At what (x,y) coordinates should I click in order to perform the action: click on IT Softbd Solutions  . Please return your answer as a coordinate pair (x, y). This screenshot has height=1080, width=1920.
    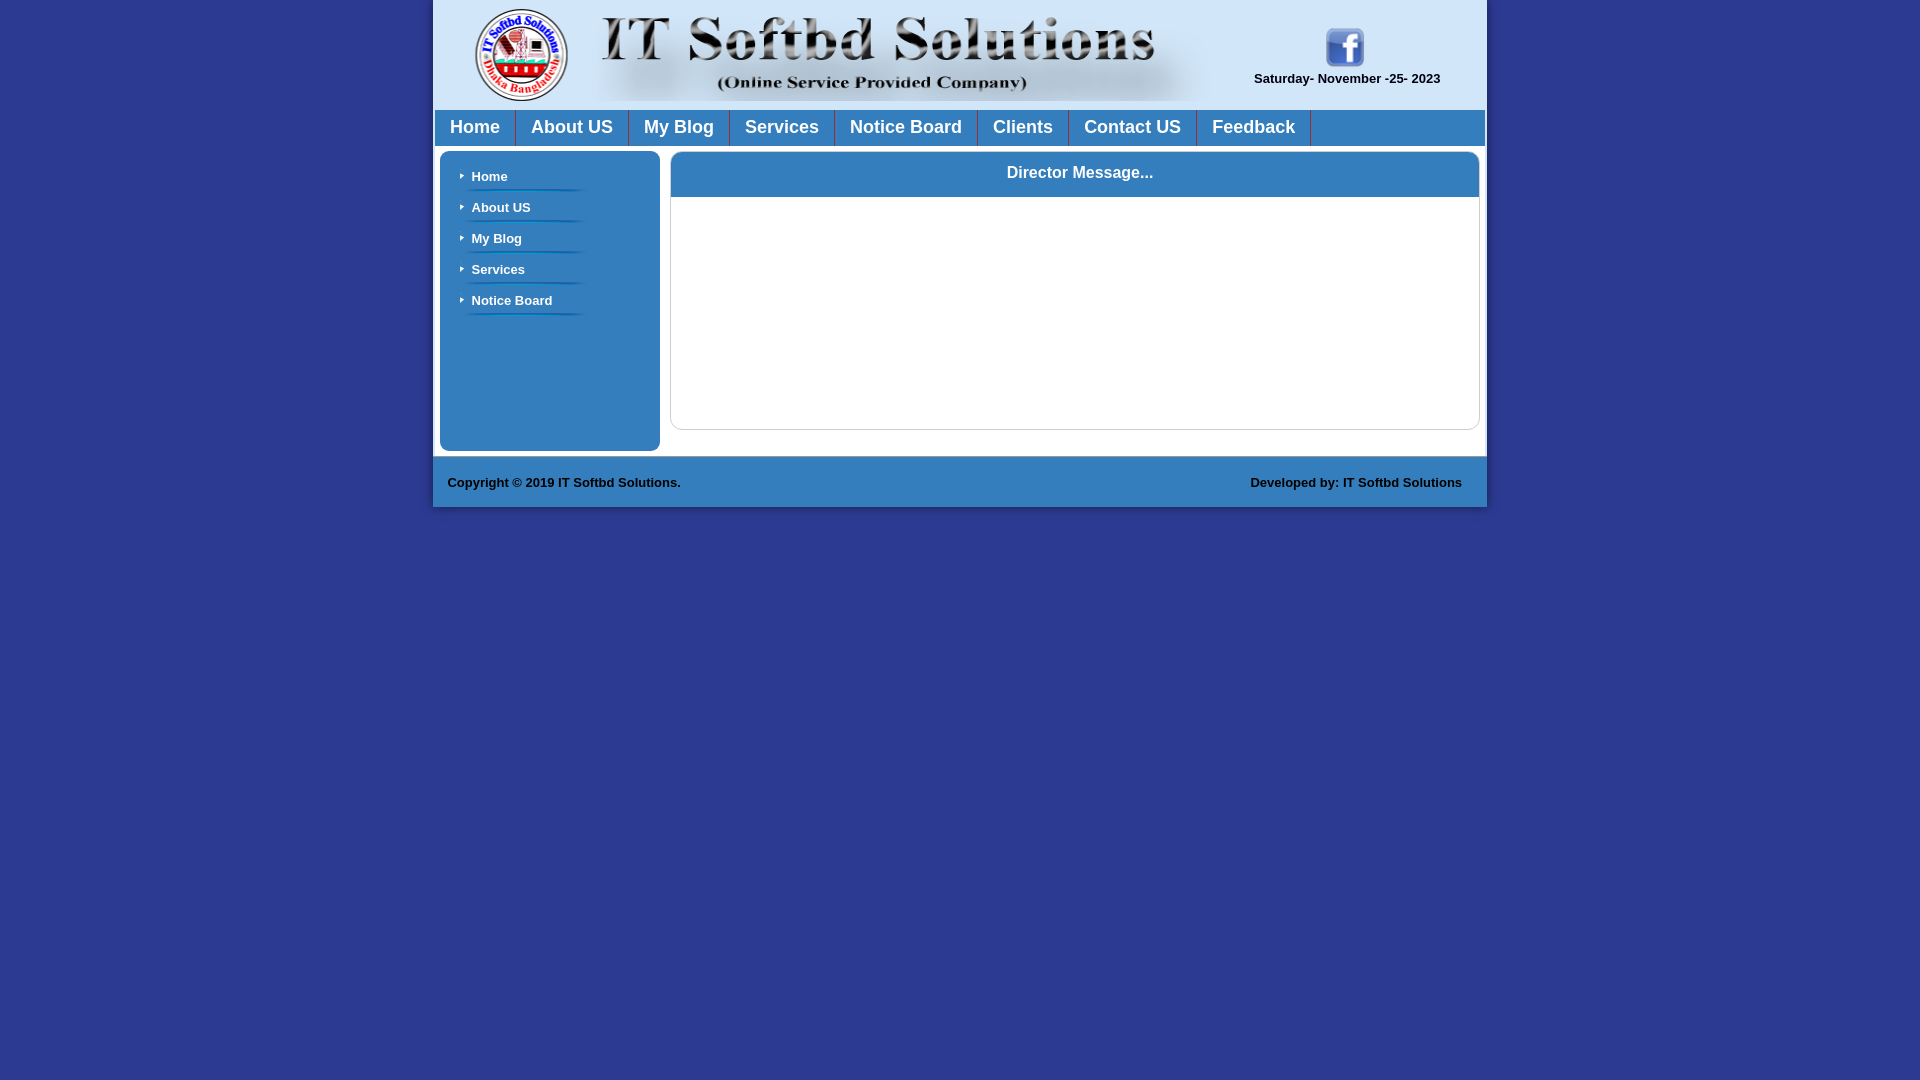
    Looking at the image, I should click on (1406, 482).